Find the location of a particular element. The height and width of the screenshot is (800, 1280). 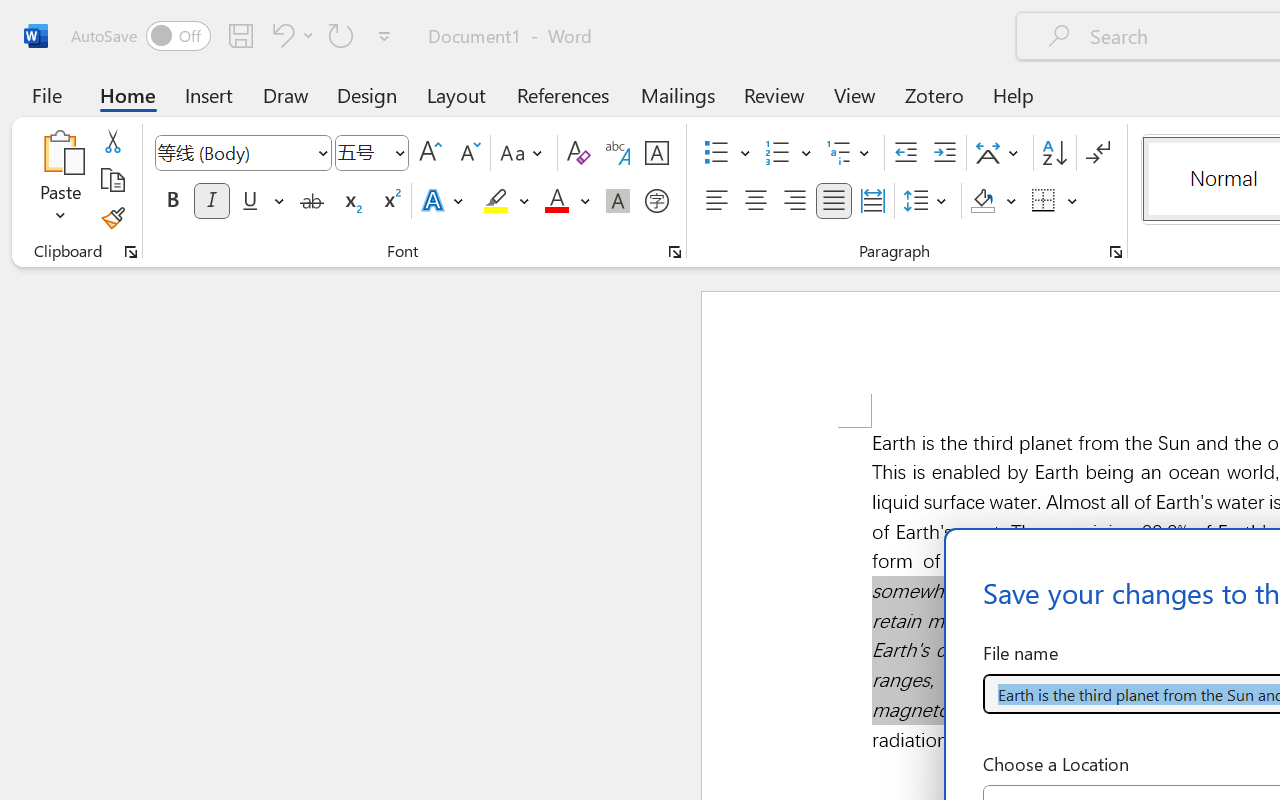

Center is located at coordinates (756, 201).